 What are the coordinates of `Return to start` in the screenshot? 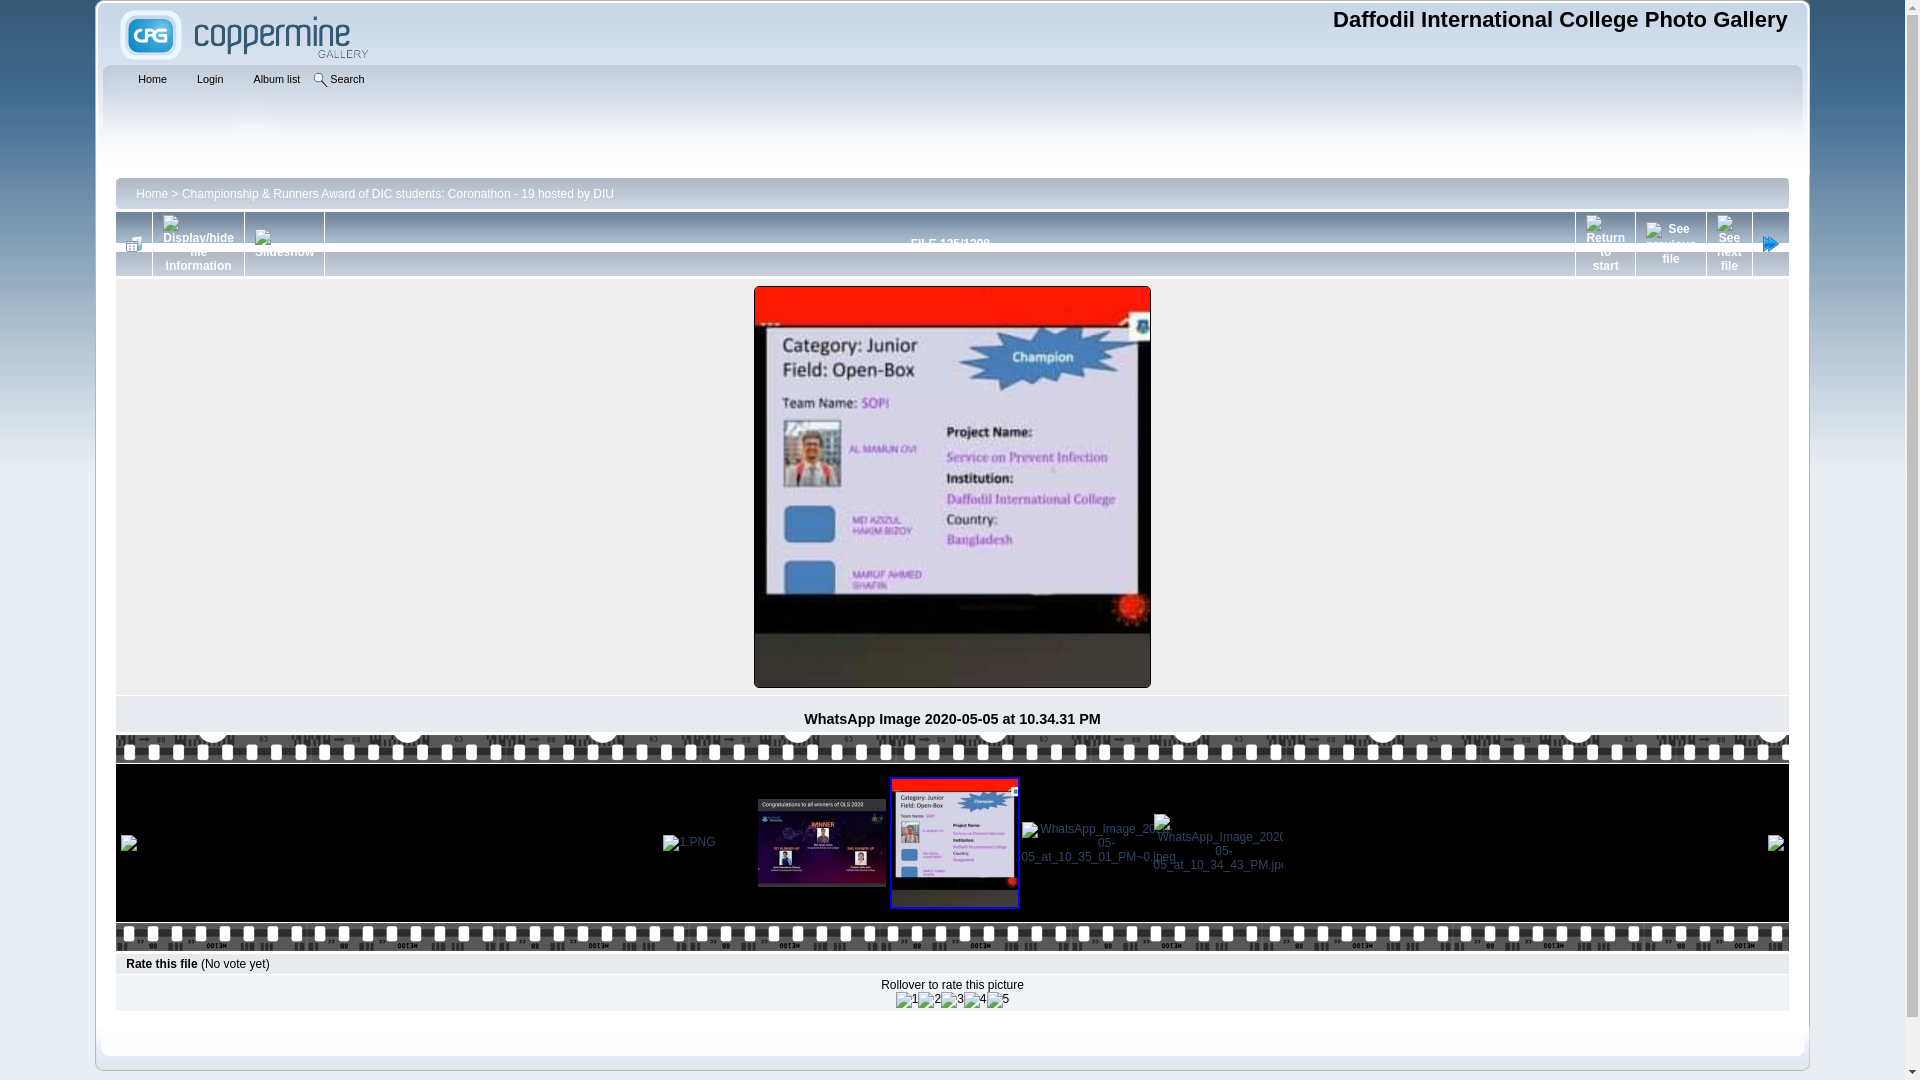 It's located at (1606, 244).